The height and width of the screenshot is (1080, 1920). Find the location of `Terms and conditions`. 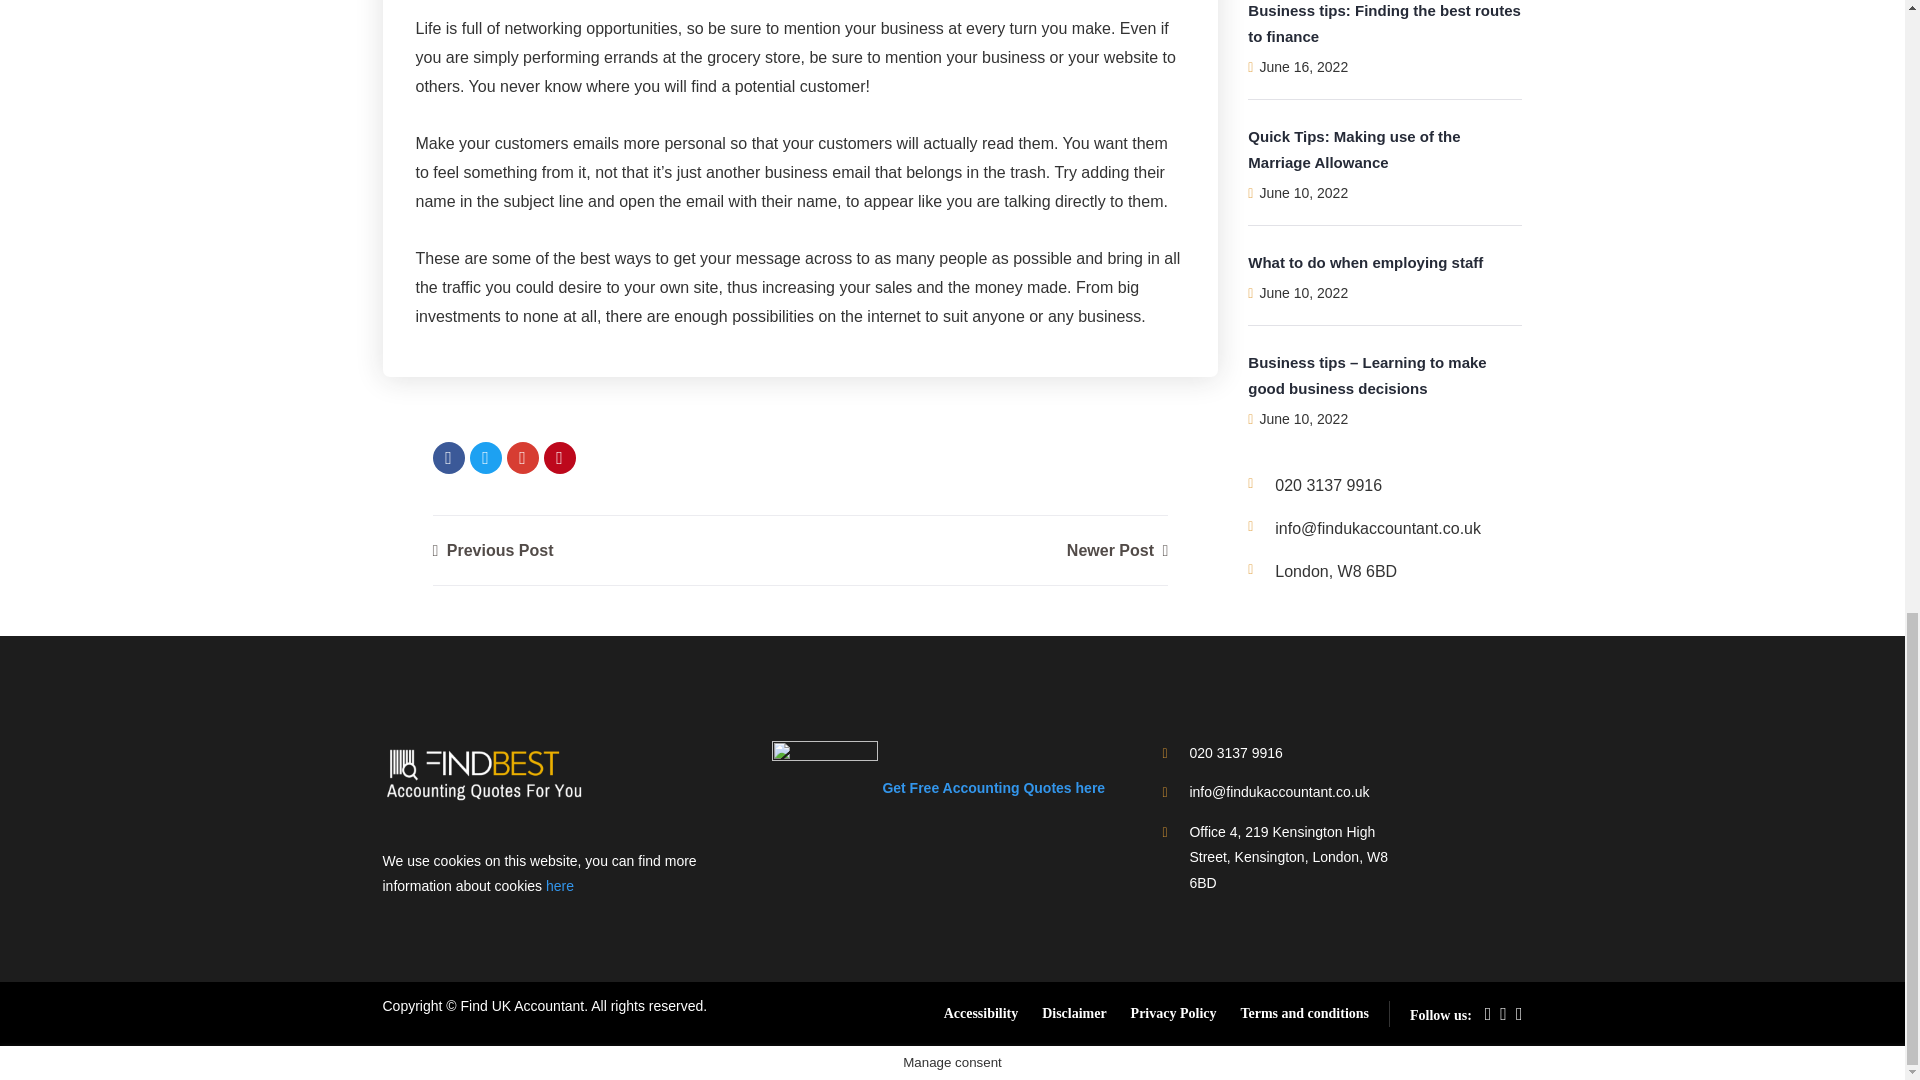

Terms and conditions is located at coordinates (1304, 1012).